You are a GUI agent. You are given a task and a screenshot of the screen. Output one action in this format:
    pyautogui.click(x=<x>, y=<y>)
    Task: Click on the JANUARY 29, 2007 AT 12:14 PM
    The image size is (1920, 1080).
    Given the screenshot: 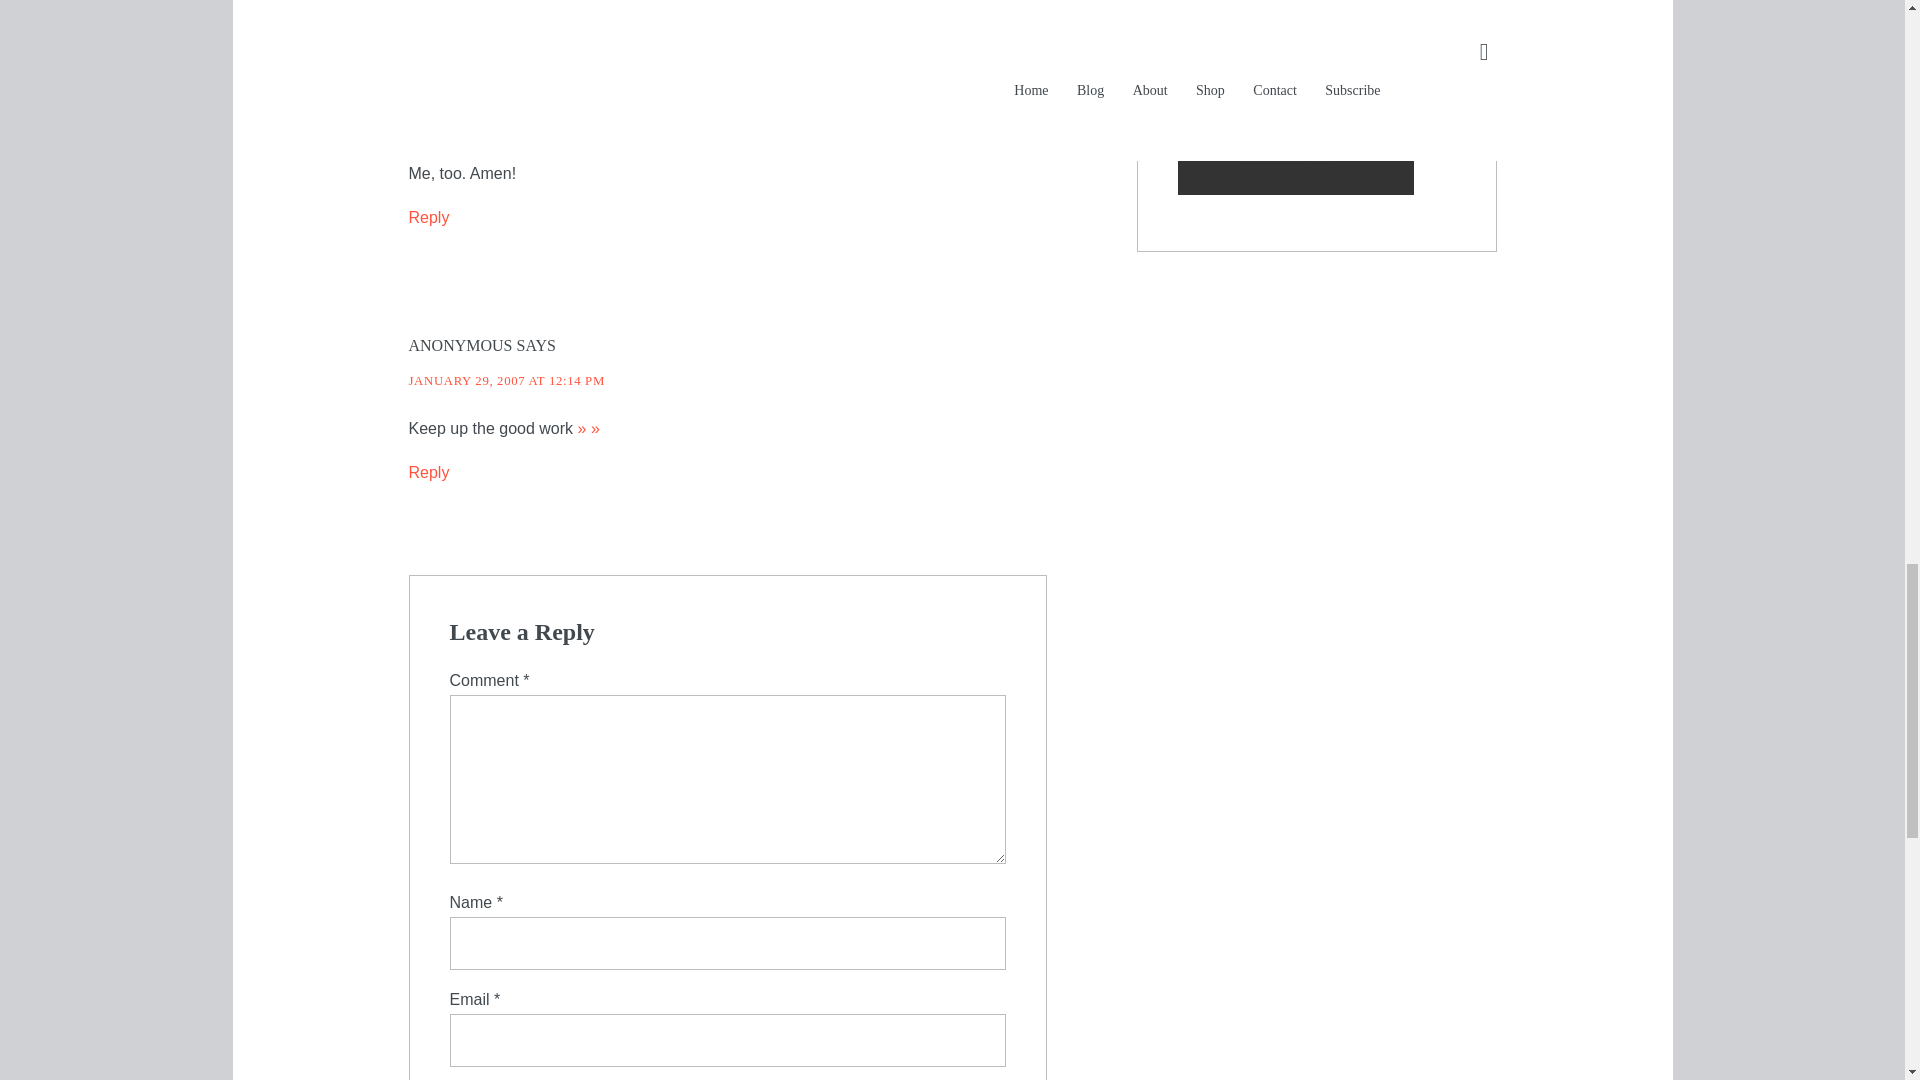 What is the action you would take?
    pyautogui.click(x=506, y=380)
    